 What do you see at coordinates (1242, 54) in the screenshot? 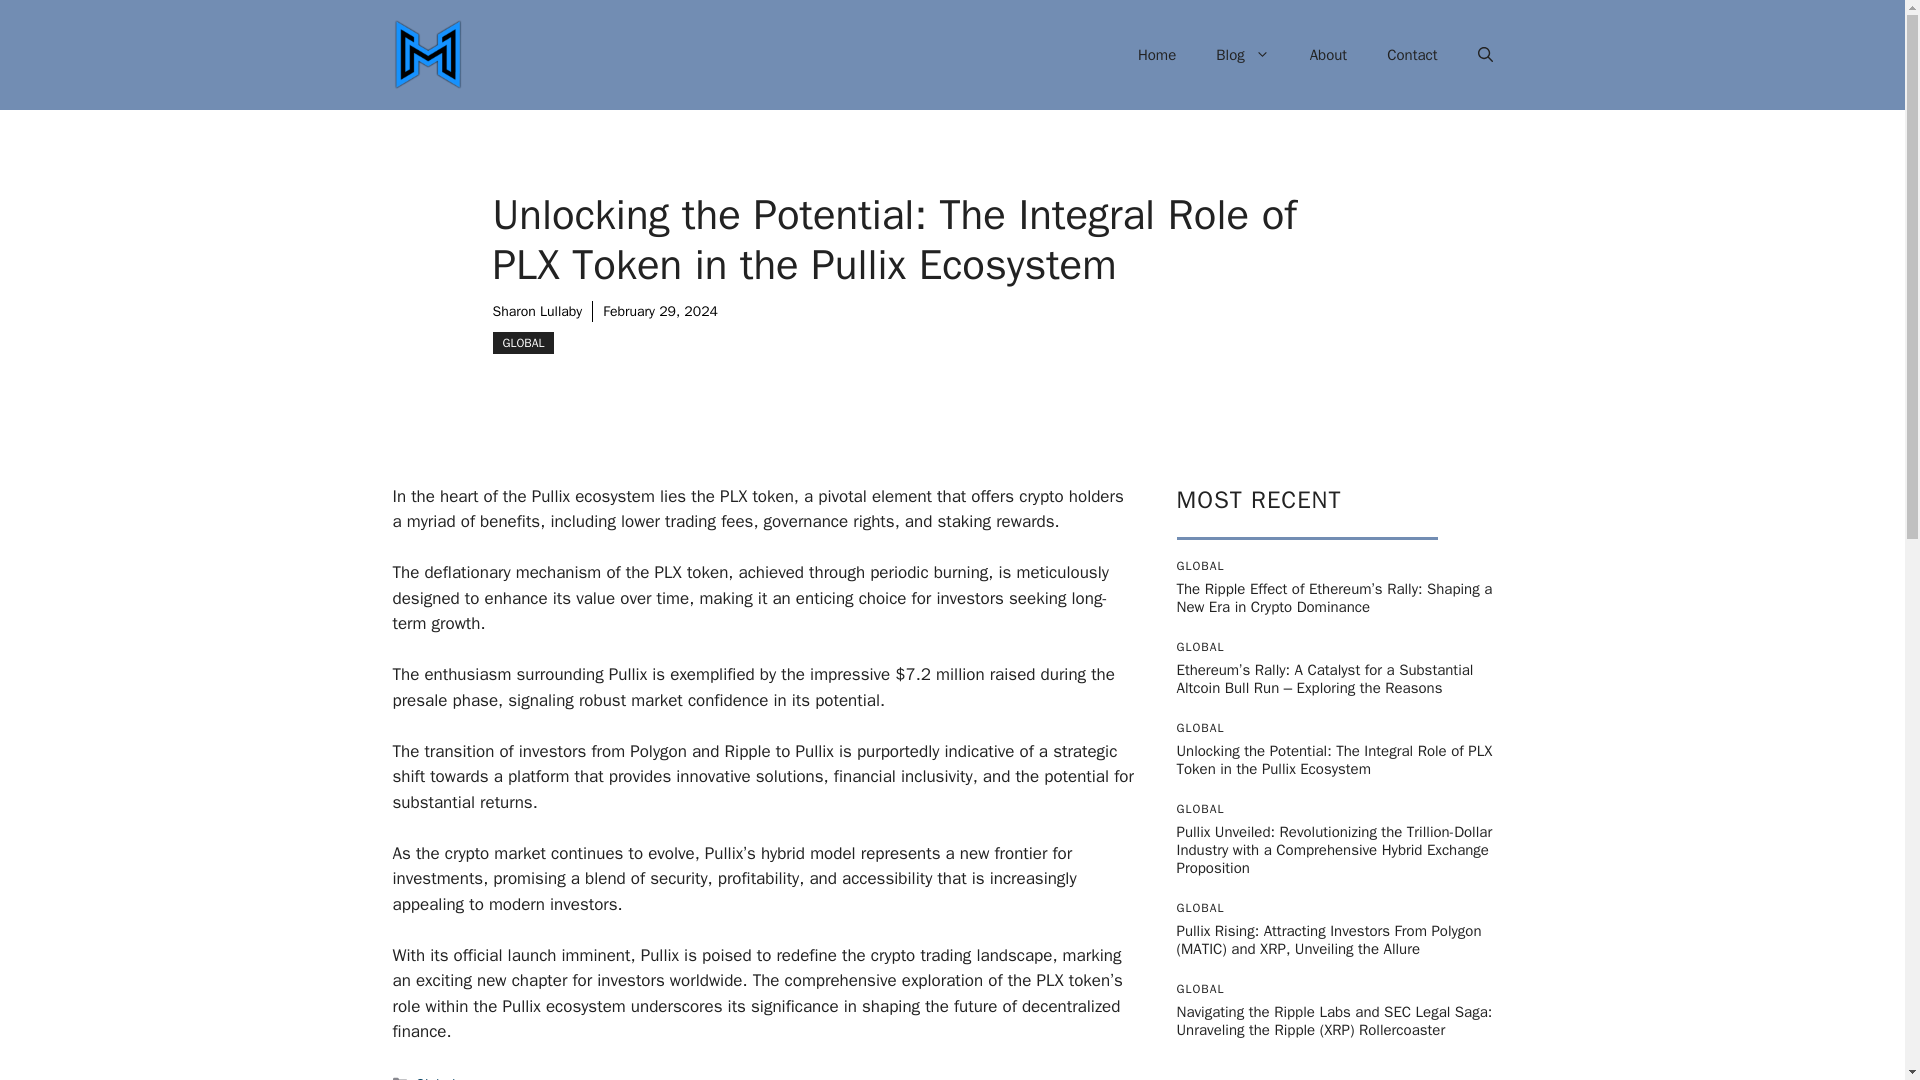
I see `Blog` at bounding box center [1242, 54].